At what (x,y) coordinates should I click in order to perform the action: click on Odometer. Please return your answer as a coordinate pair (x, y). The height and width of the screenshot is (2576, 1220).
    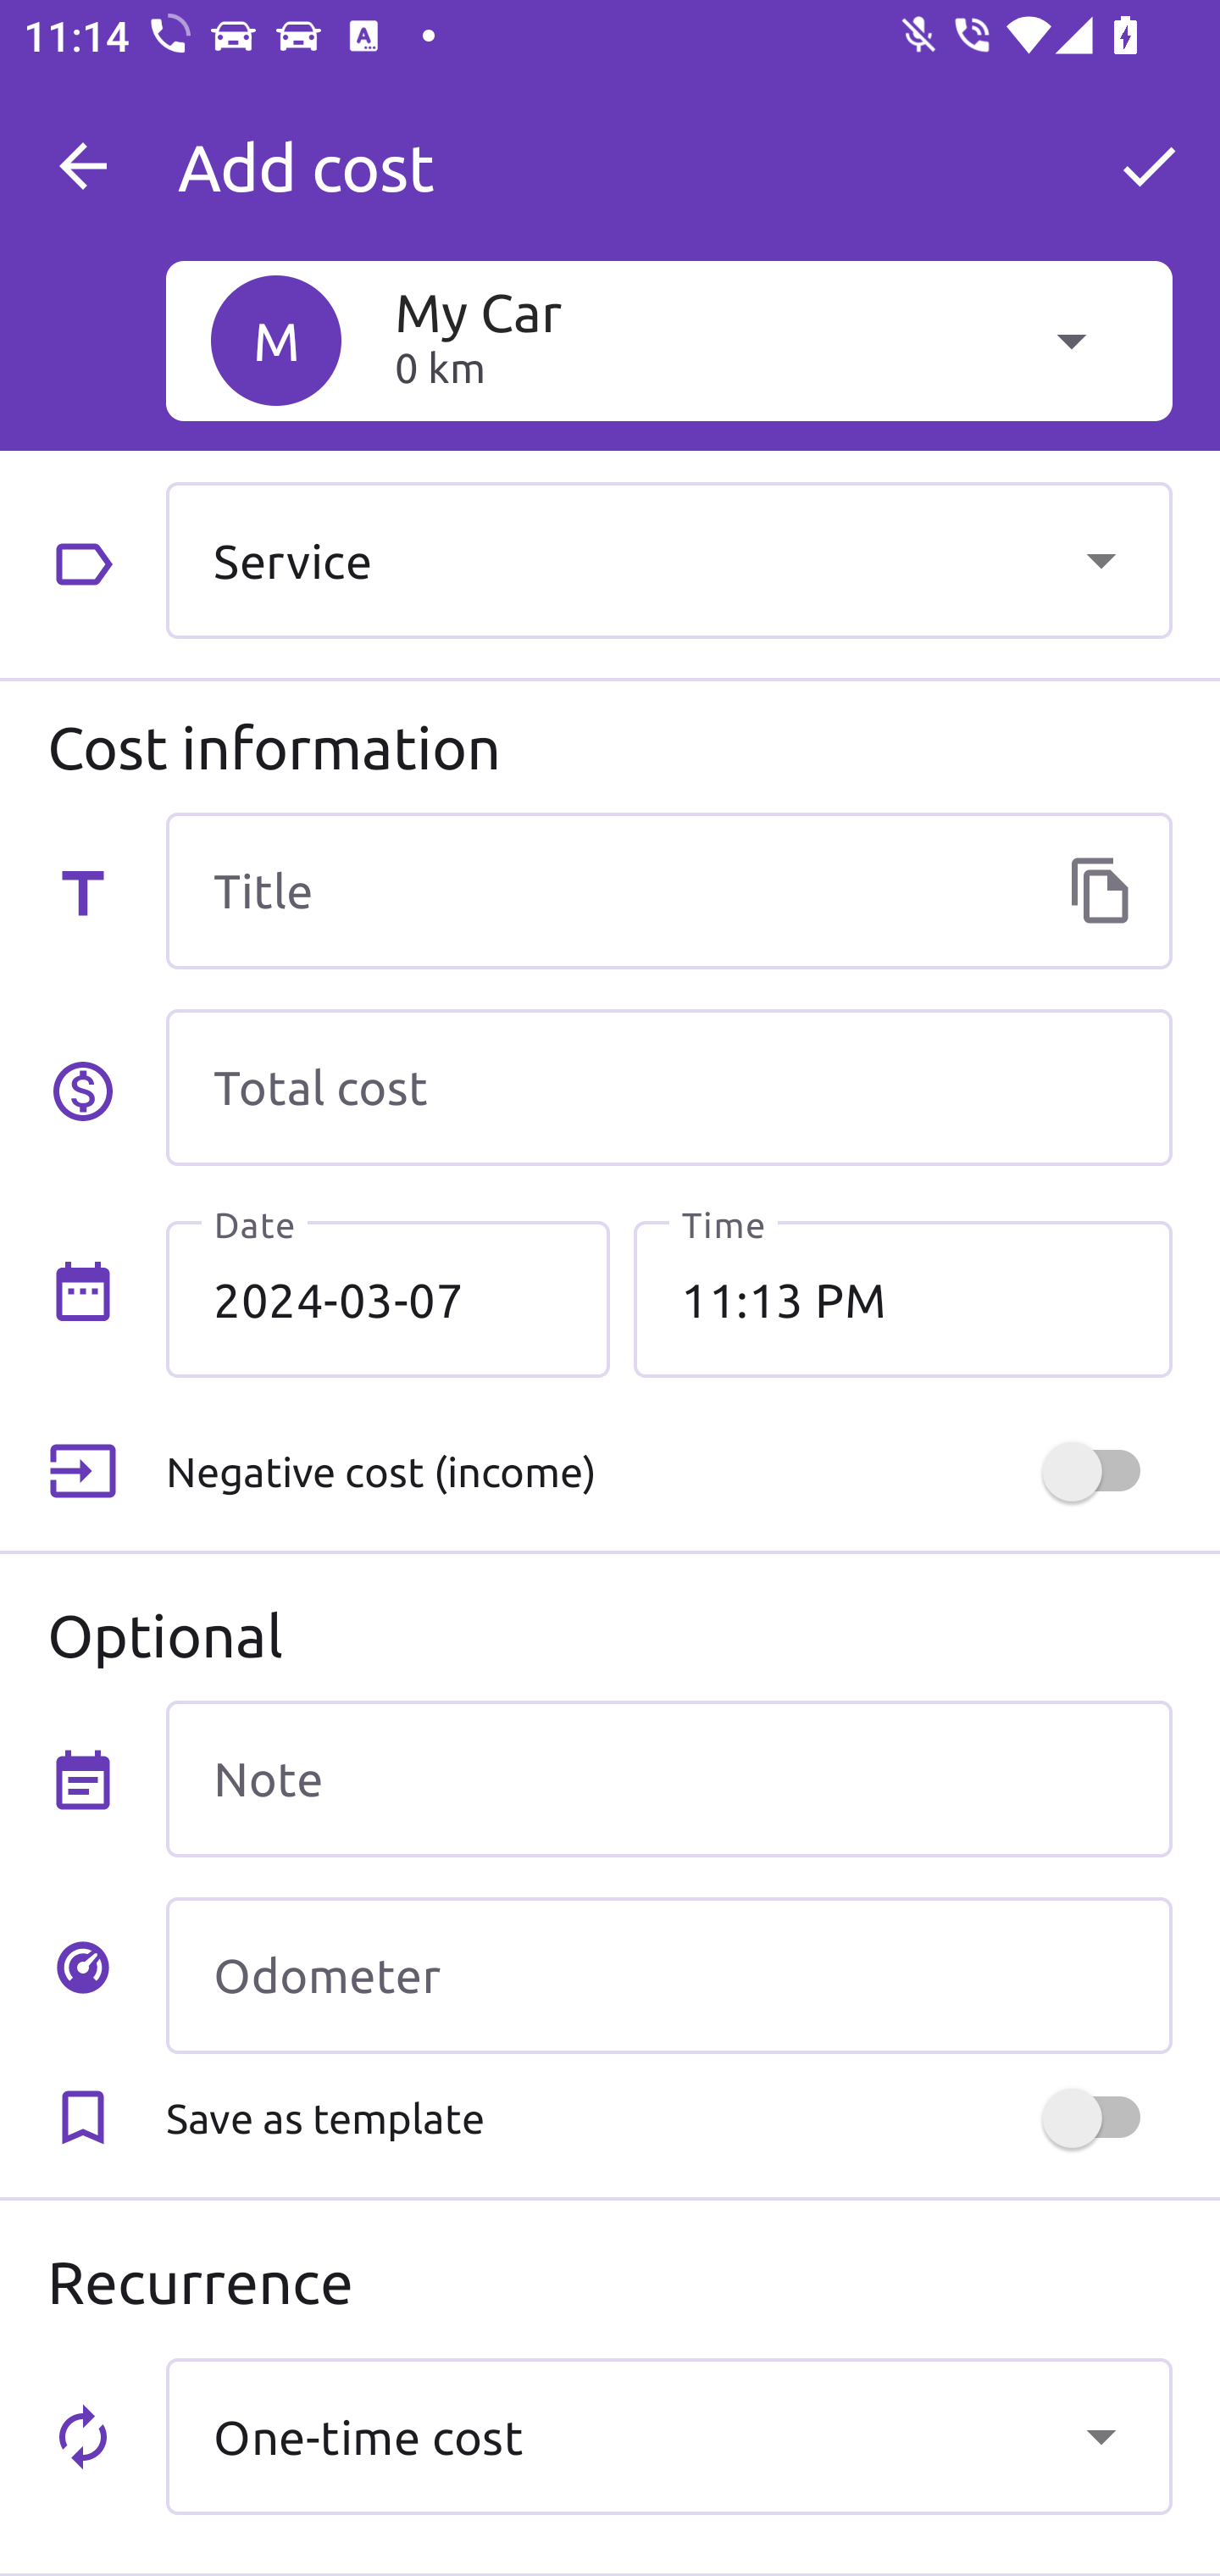
    Looking at the image, I should click on (668, 1975).